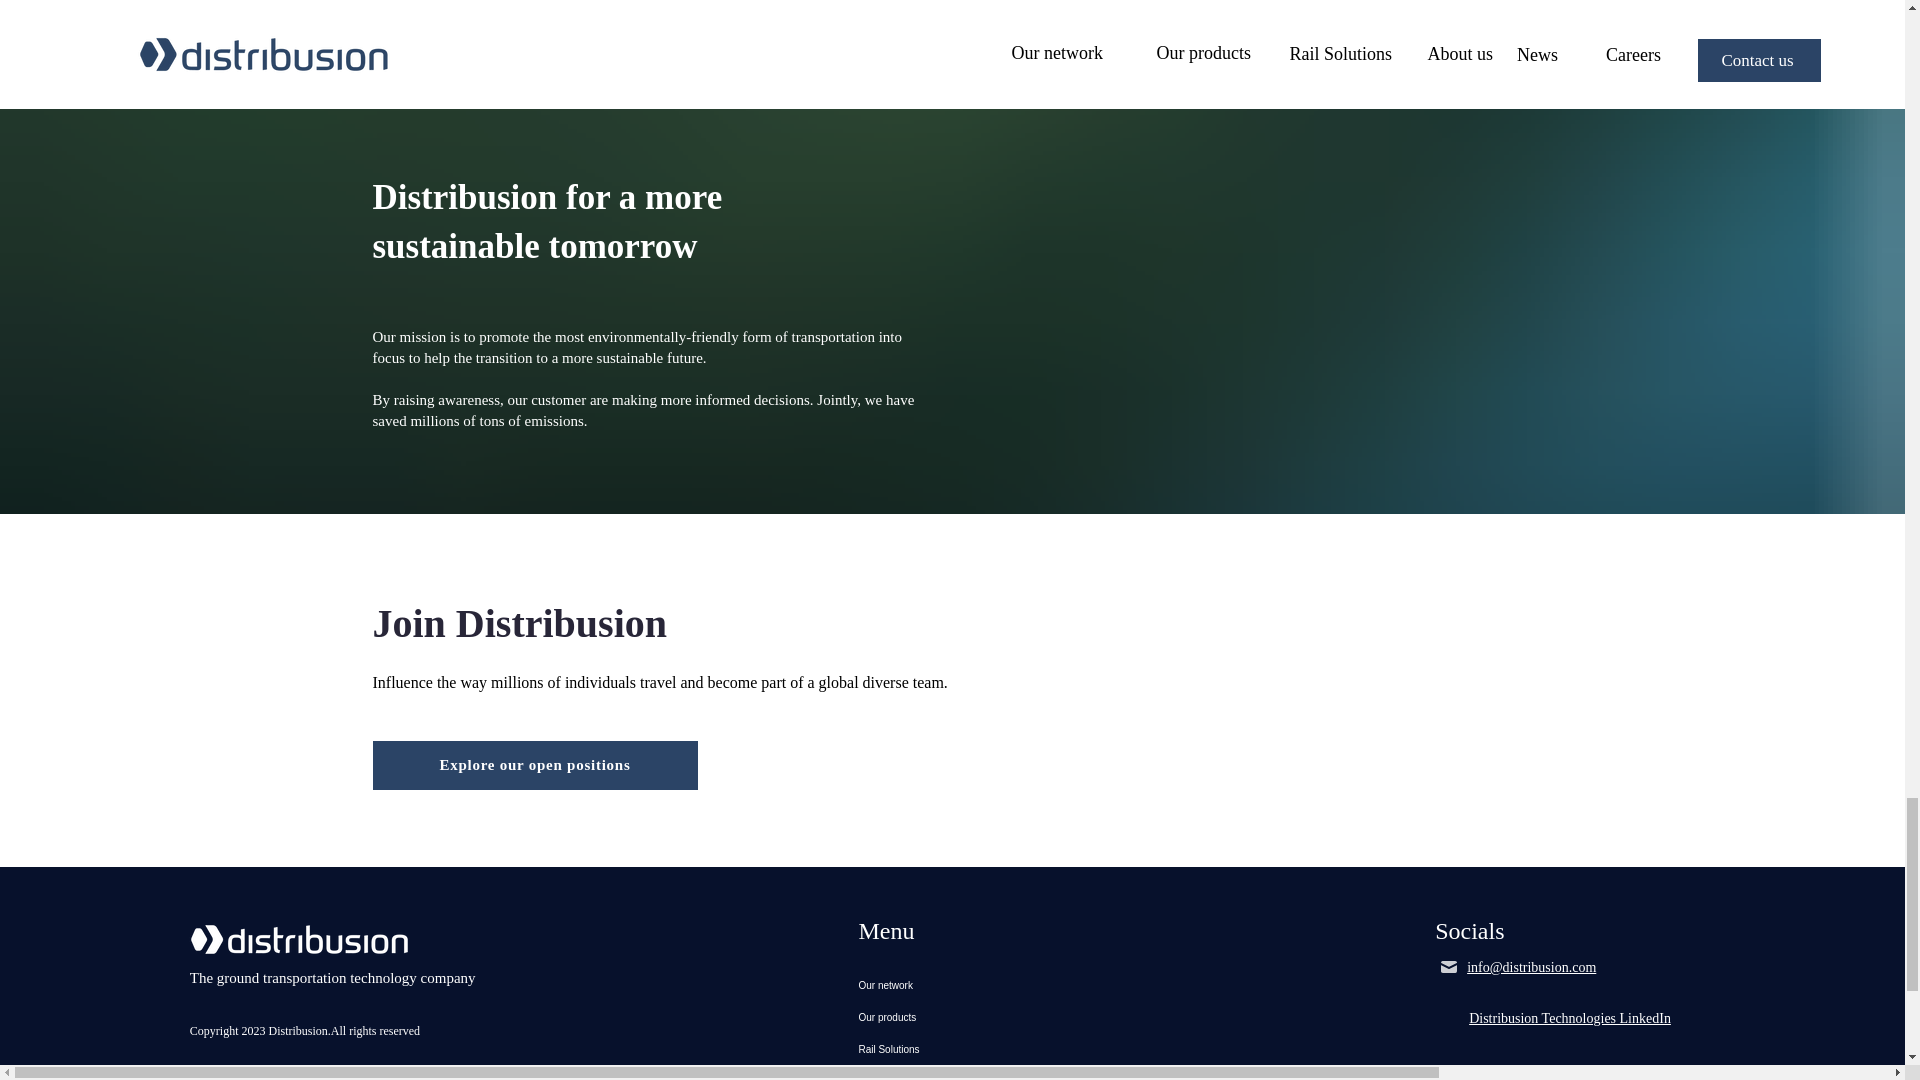  What do you see at coordinates (951, 1072) in the screenshot?
I see `About us` at bounding box center [951, 1072].